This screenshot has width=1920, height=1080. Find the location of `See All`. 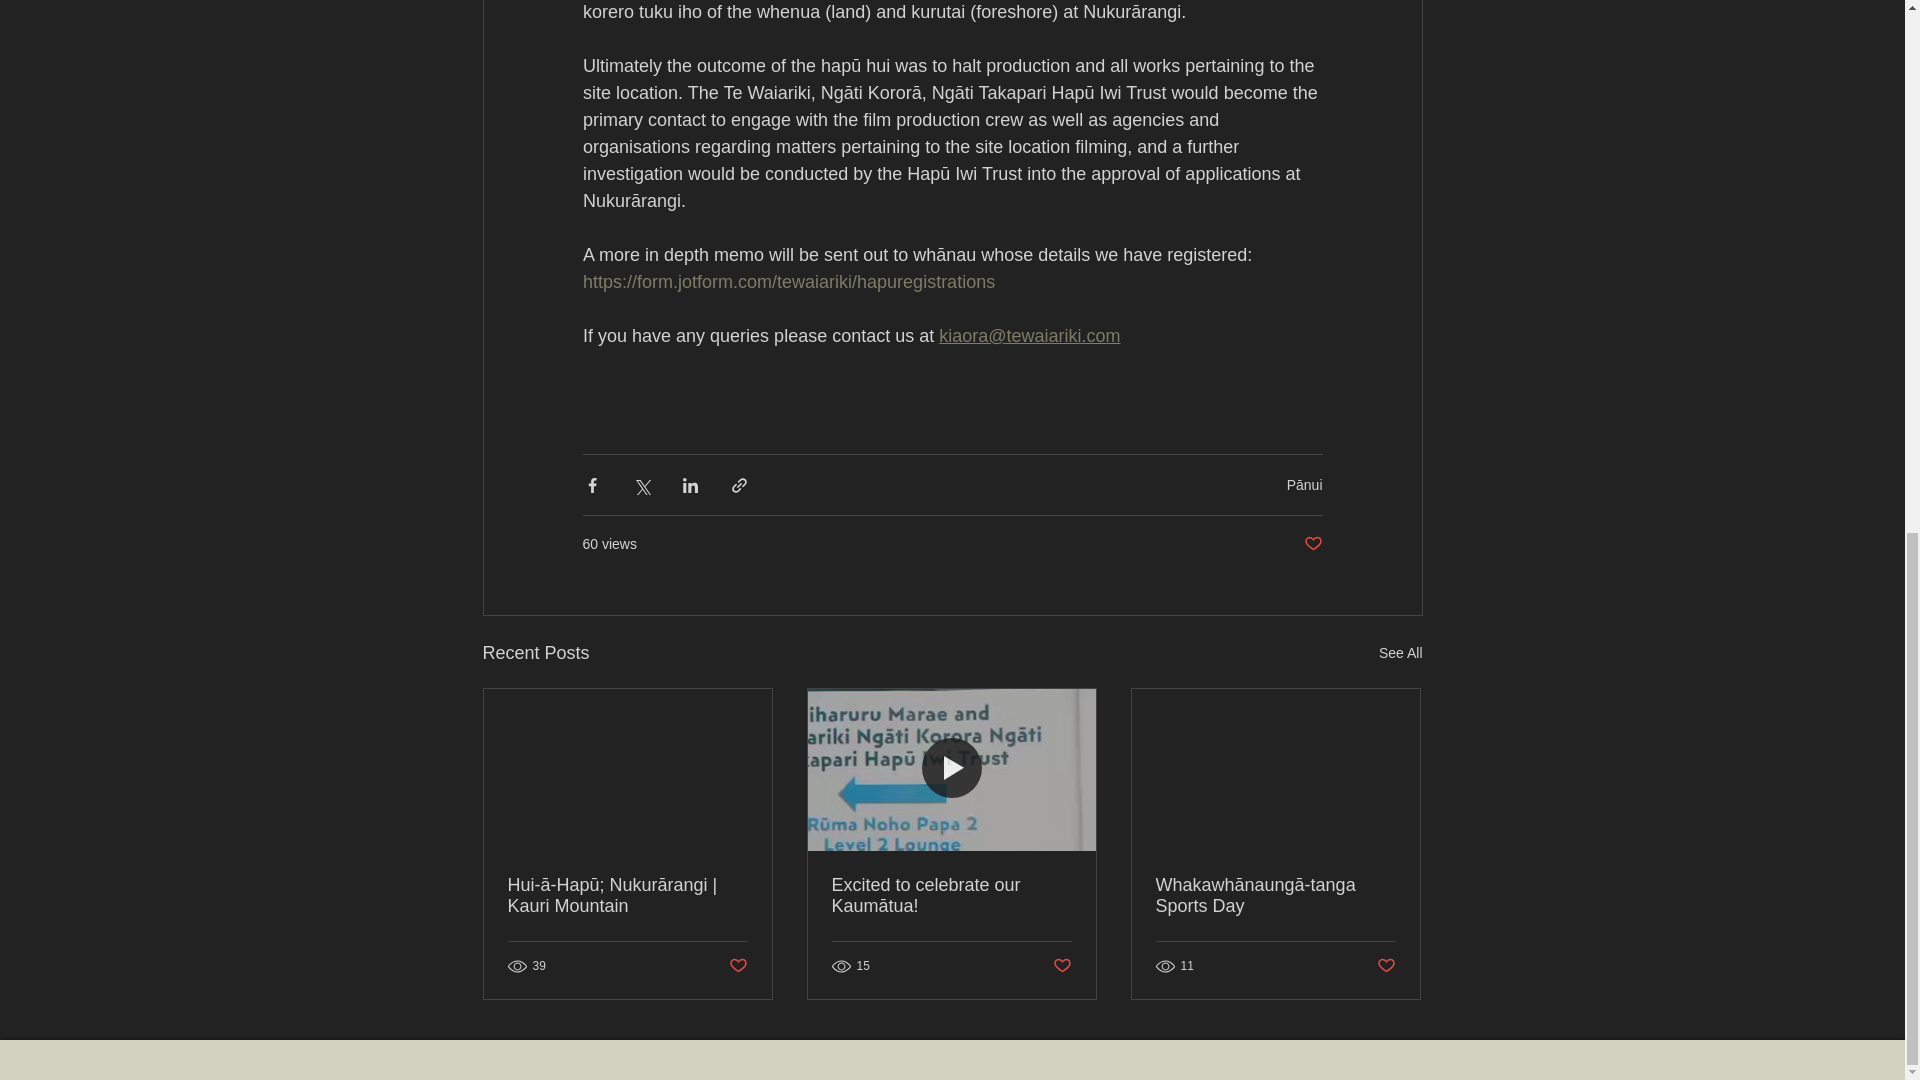

See All is located at coordinates (1400, 654).